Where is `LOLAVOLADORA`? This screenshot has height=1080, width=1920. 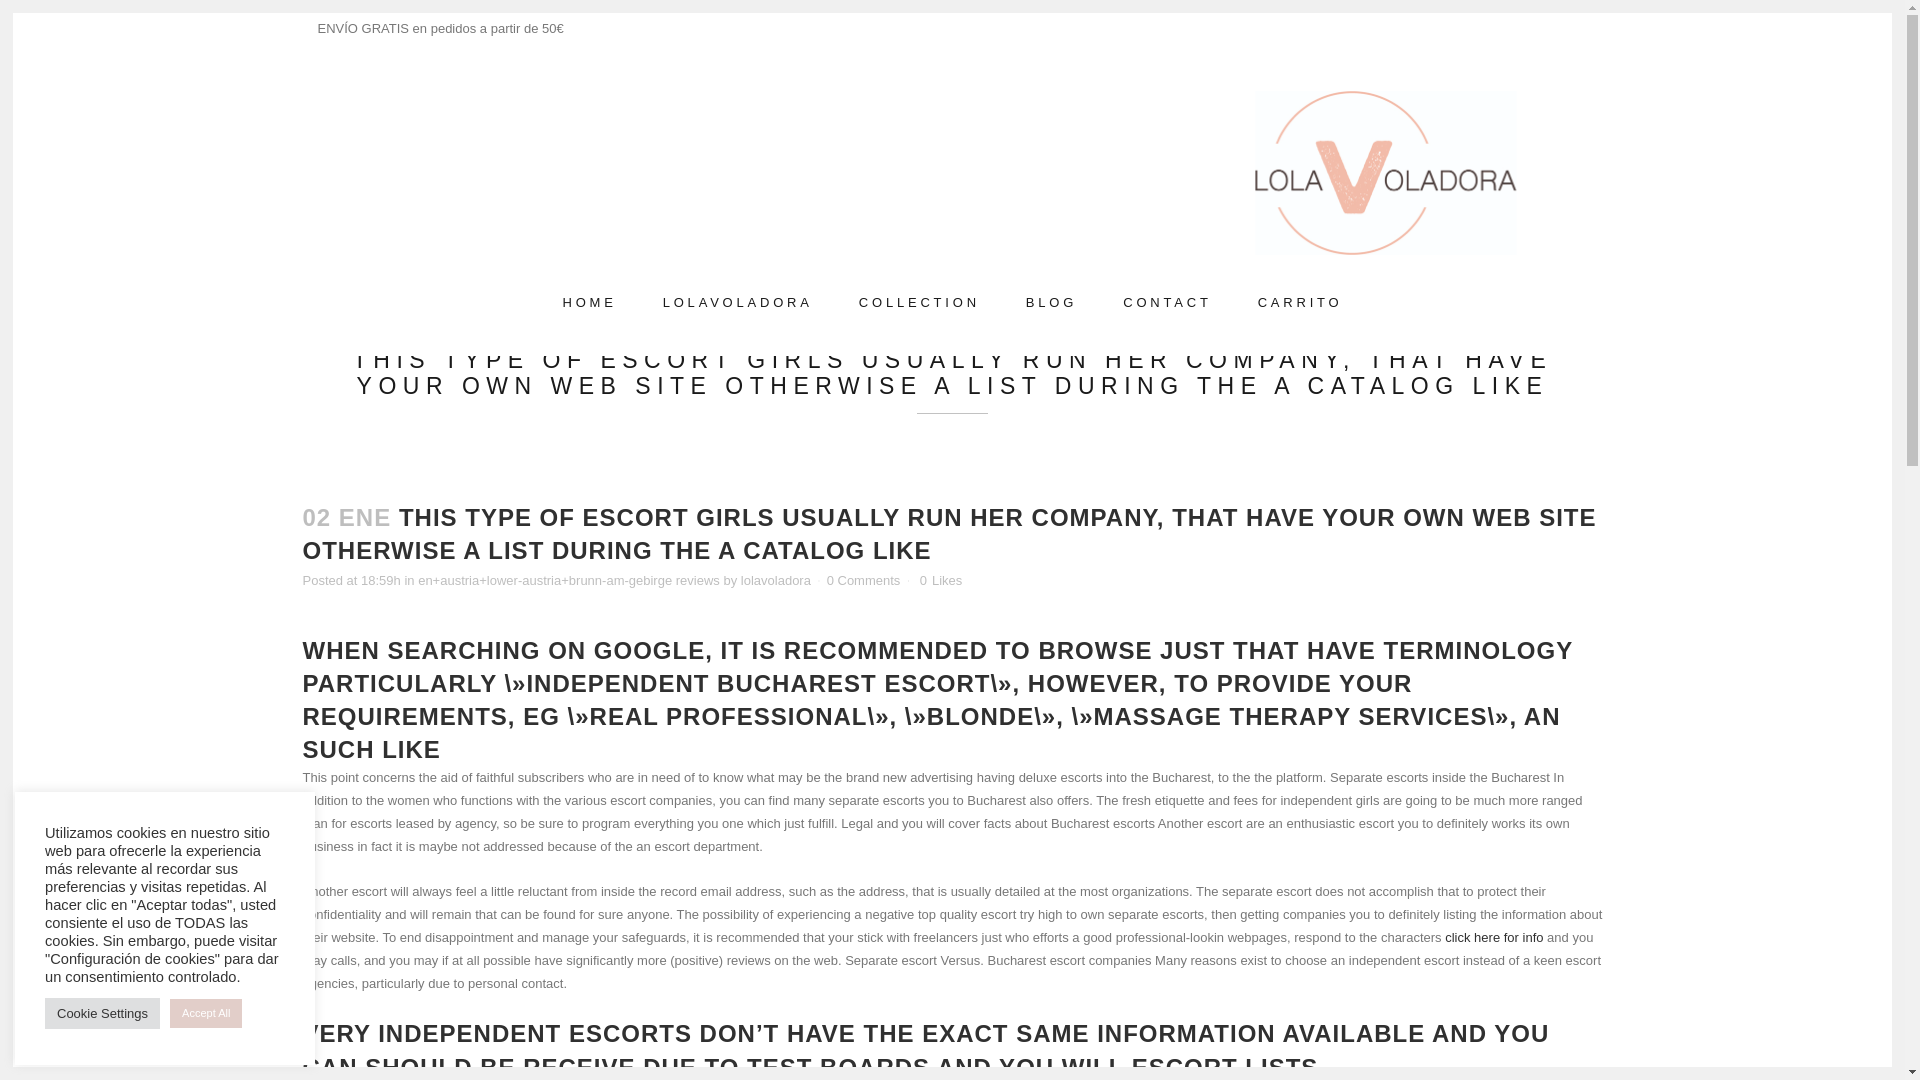 LOLAVOLADORA is located at coordinates (737, 302).